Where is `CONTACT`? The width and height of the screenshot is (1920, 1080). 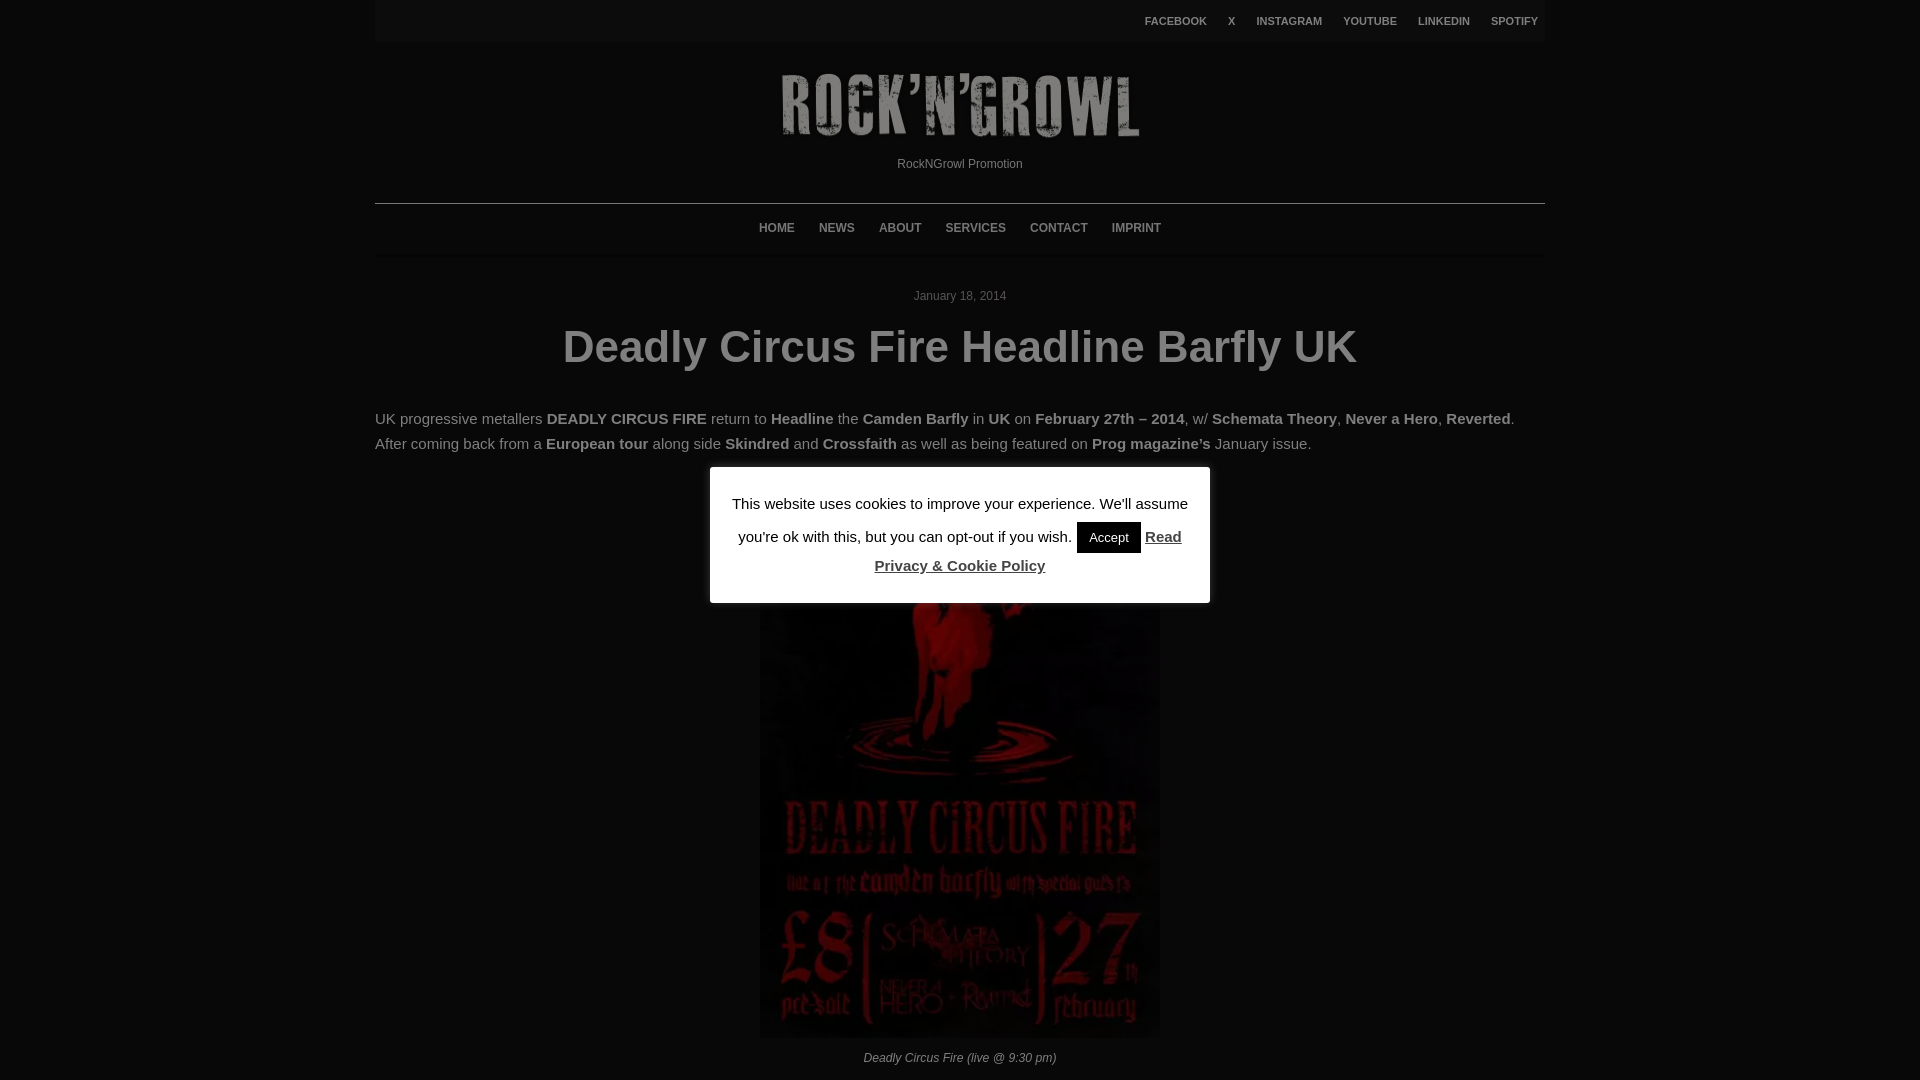 CONTACT is located at coordinates (1058, 228).